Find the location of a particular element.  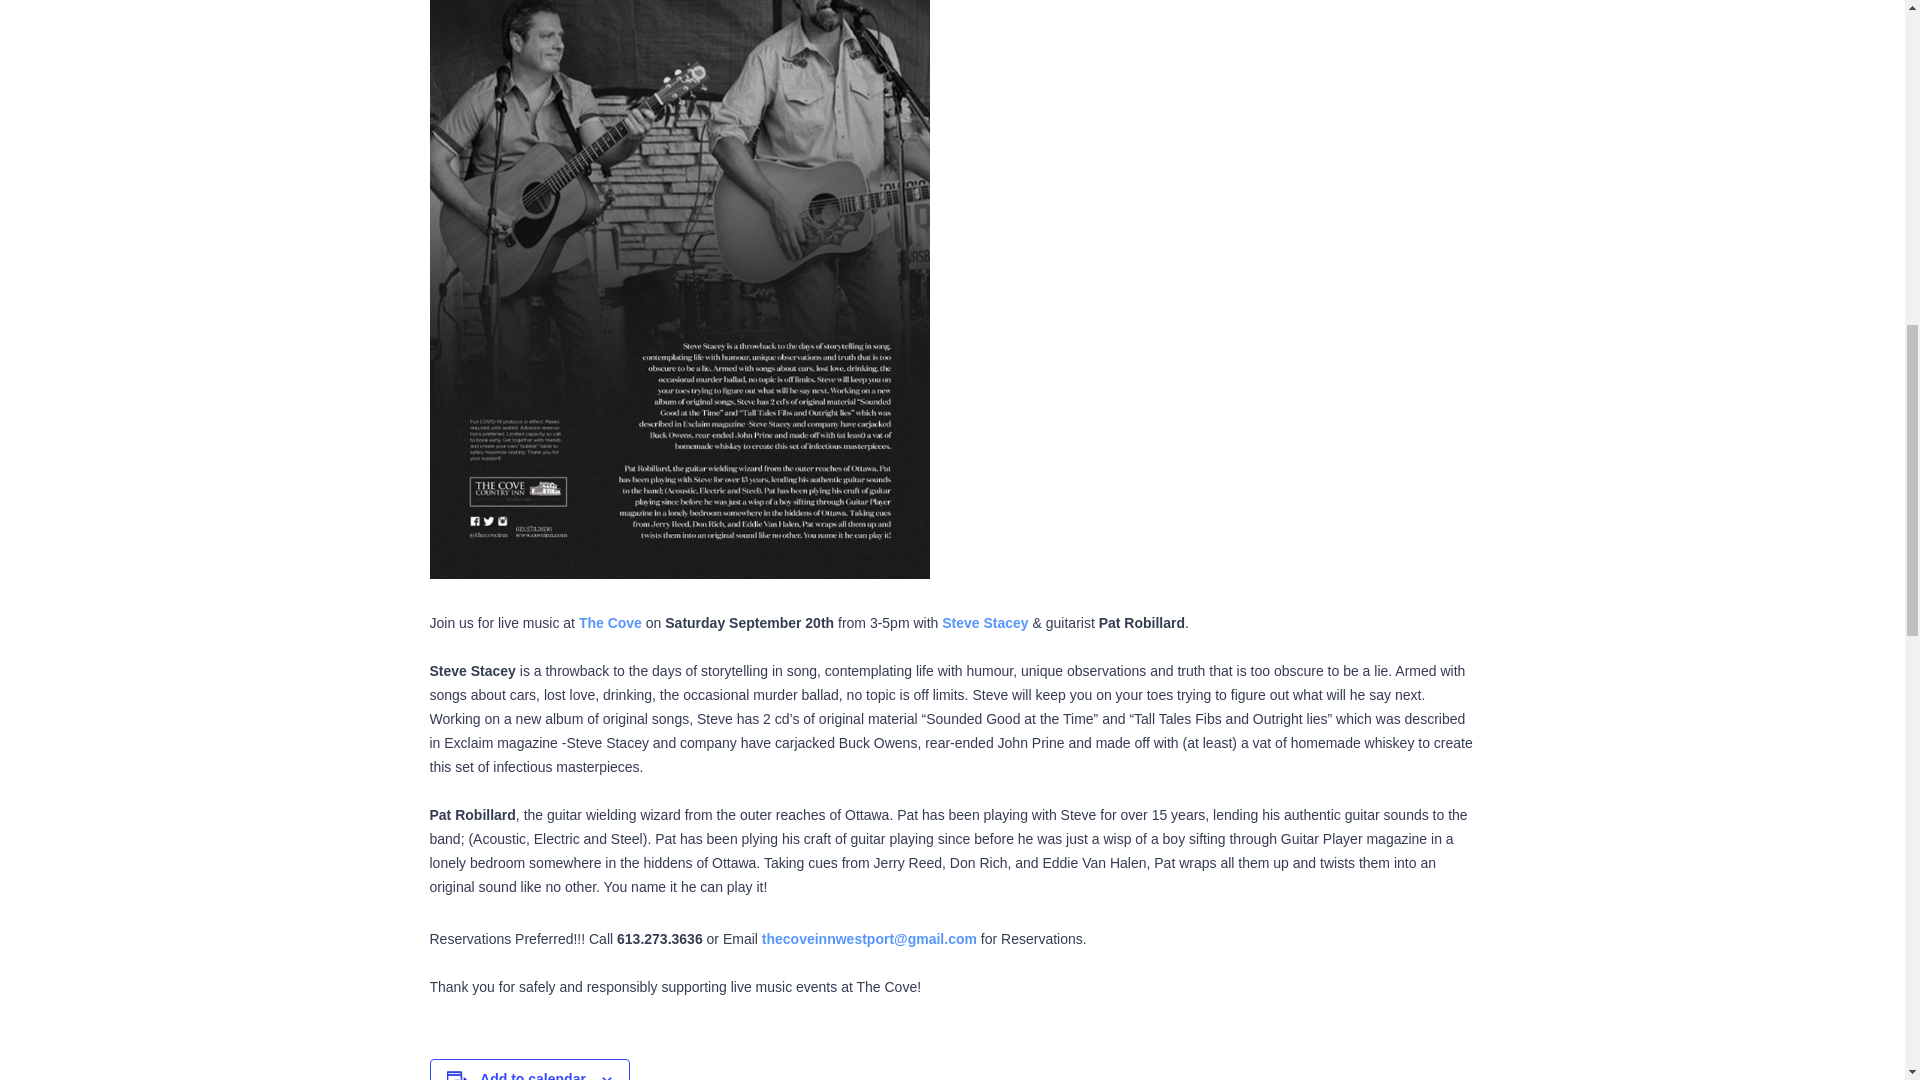

Add to calendar is located at coordinates (532, 1076).